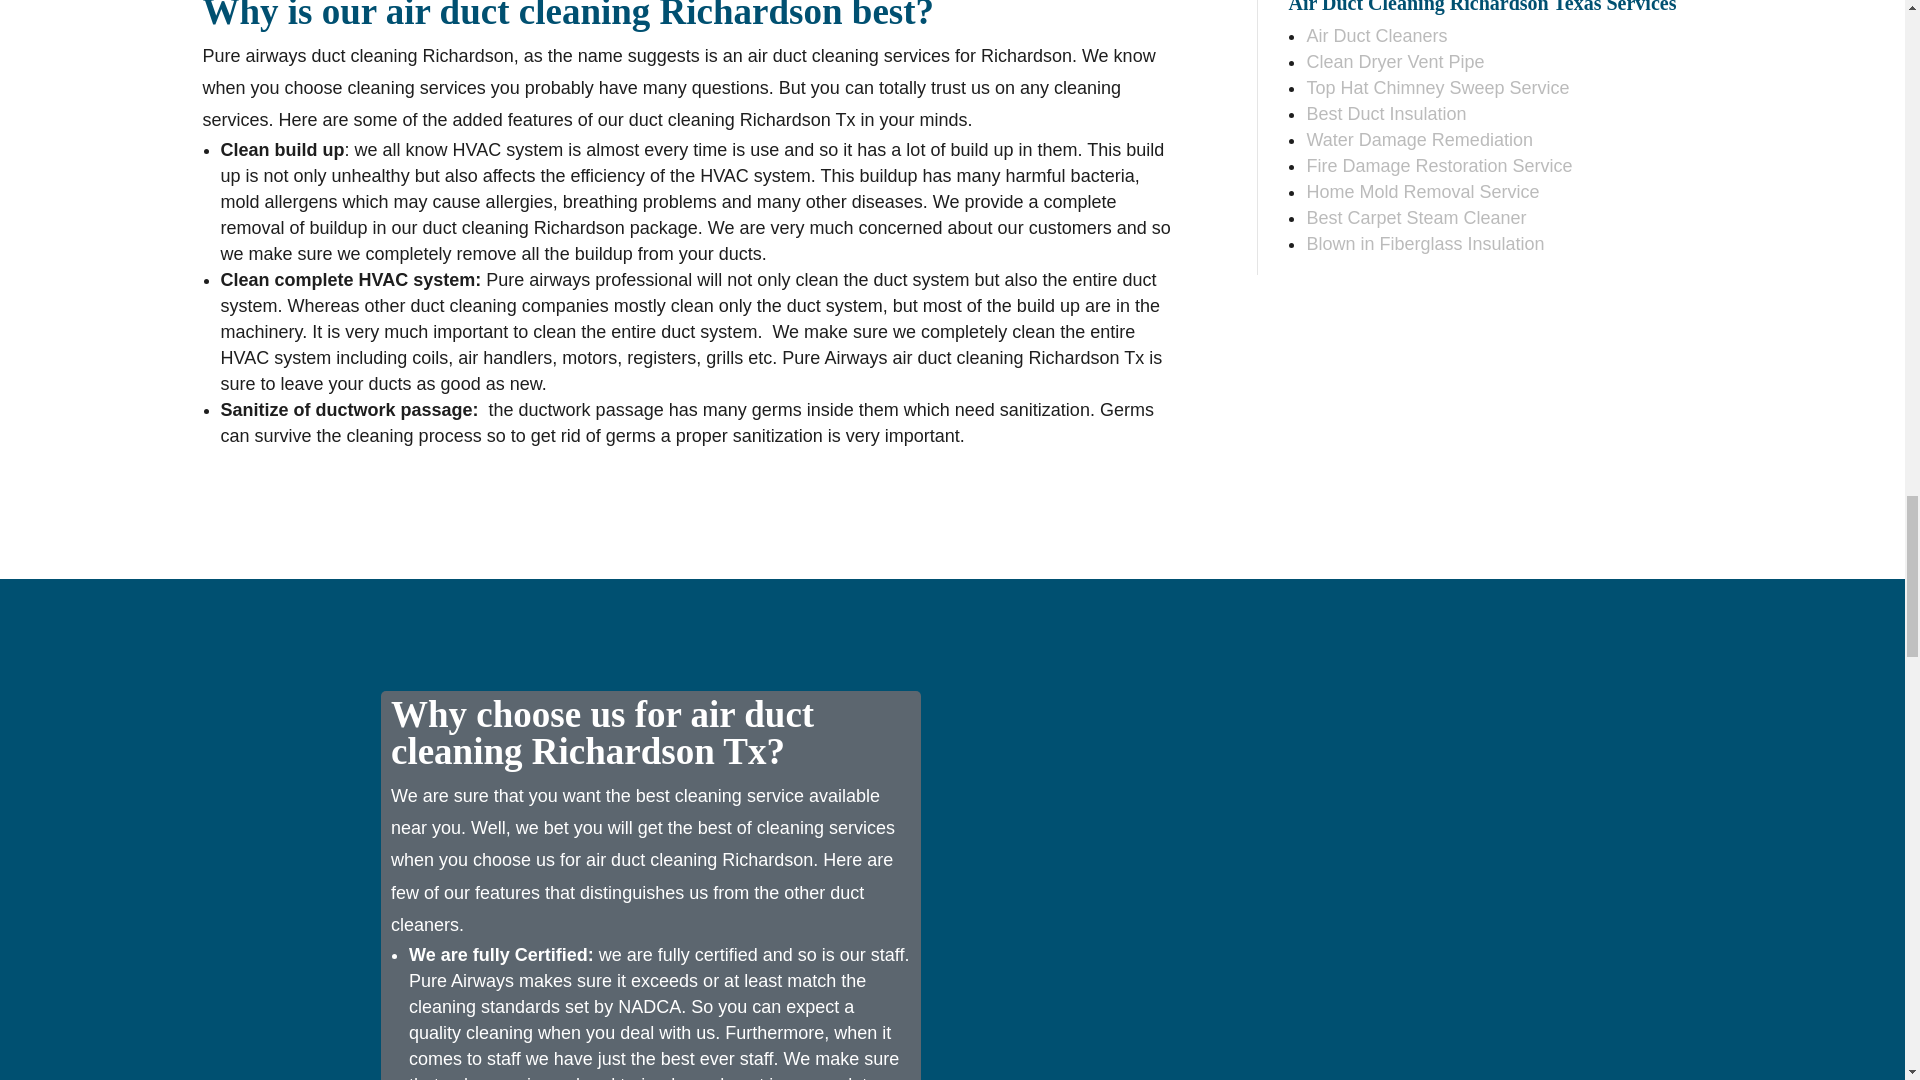 The width and height of the screenshot is (1920, 1080). What do you see at coordinates (1394, 62) in the screenshot?
I see `Clean Dryer Vent Pipe` at bounding box center [1394, 62].